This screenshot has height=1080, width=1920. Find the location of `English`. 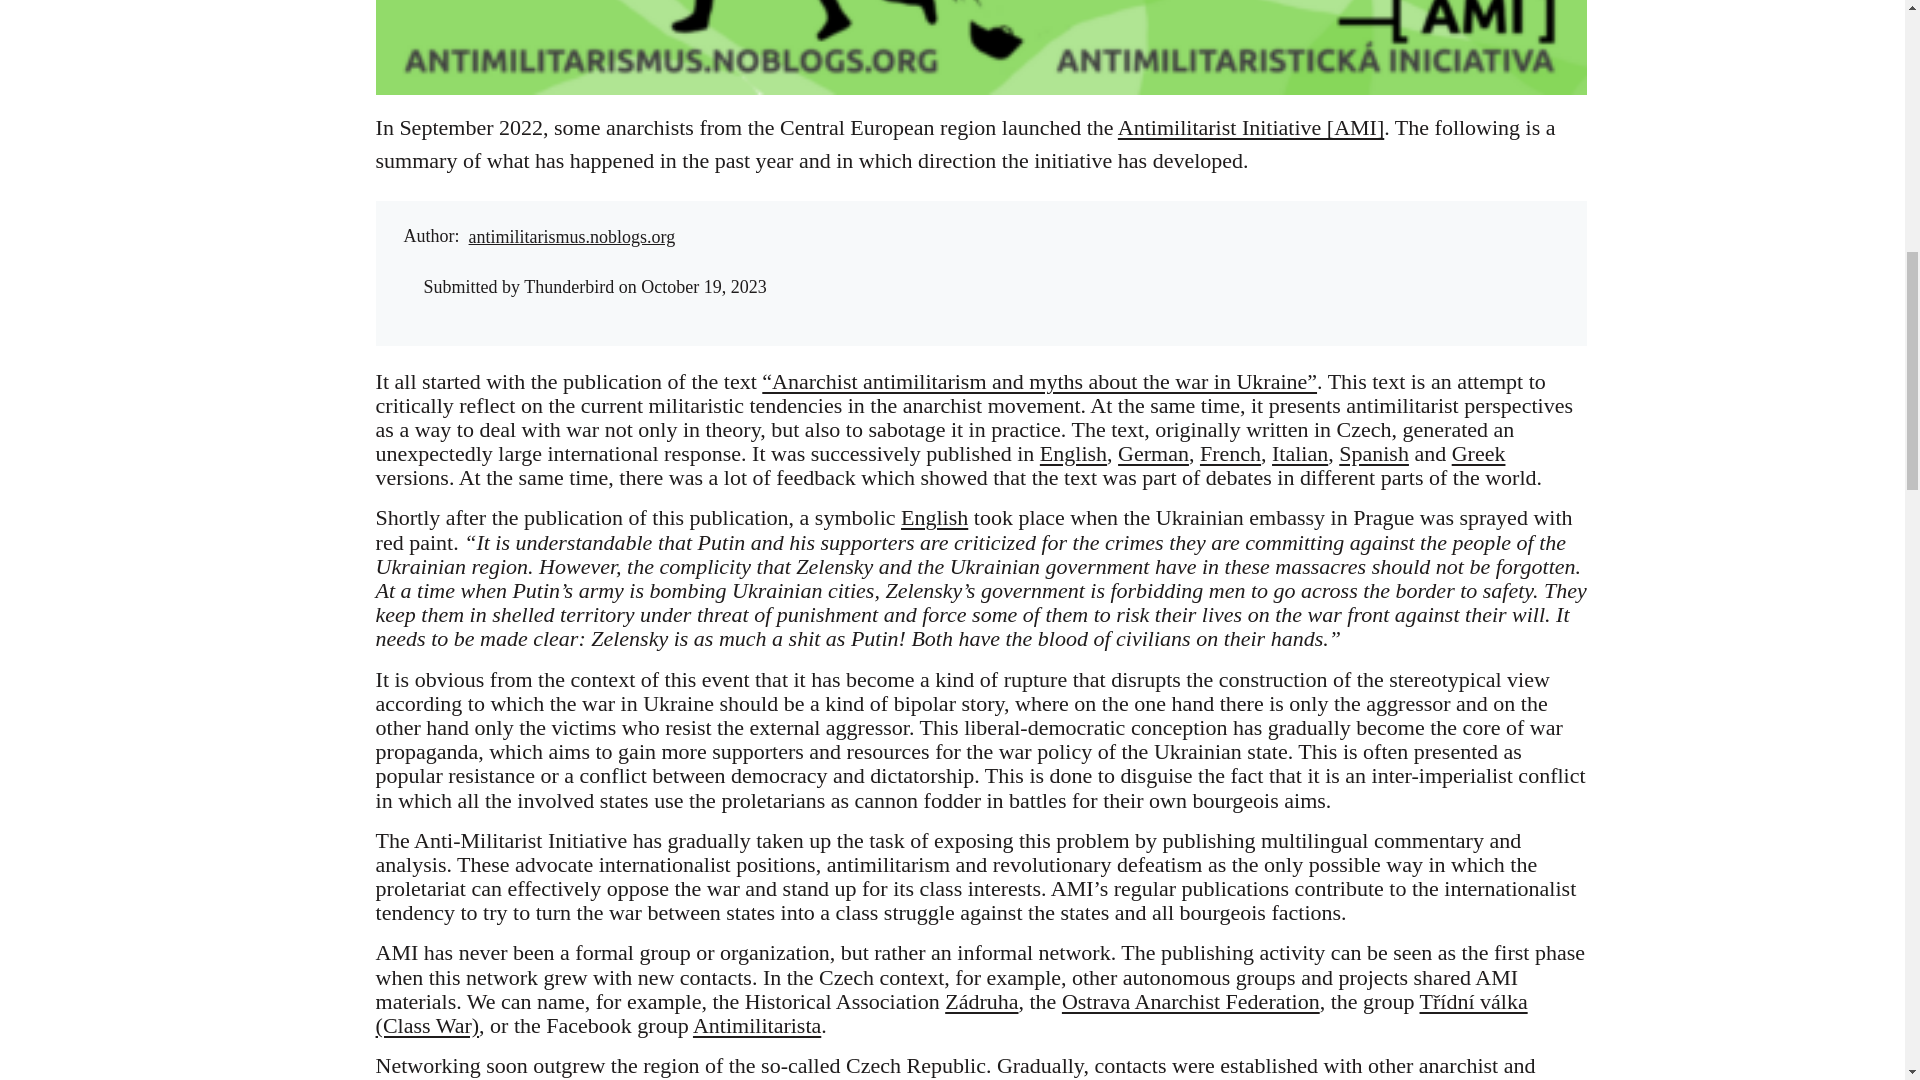

English is located at coordinates (934, 518).